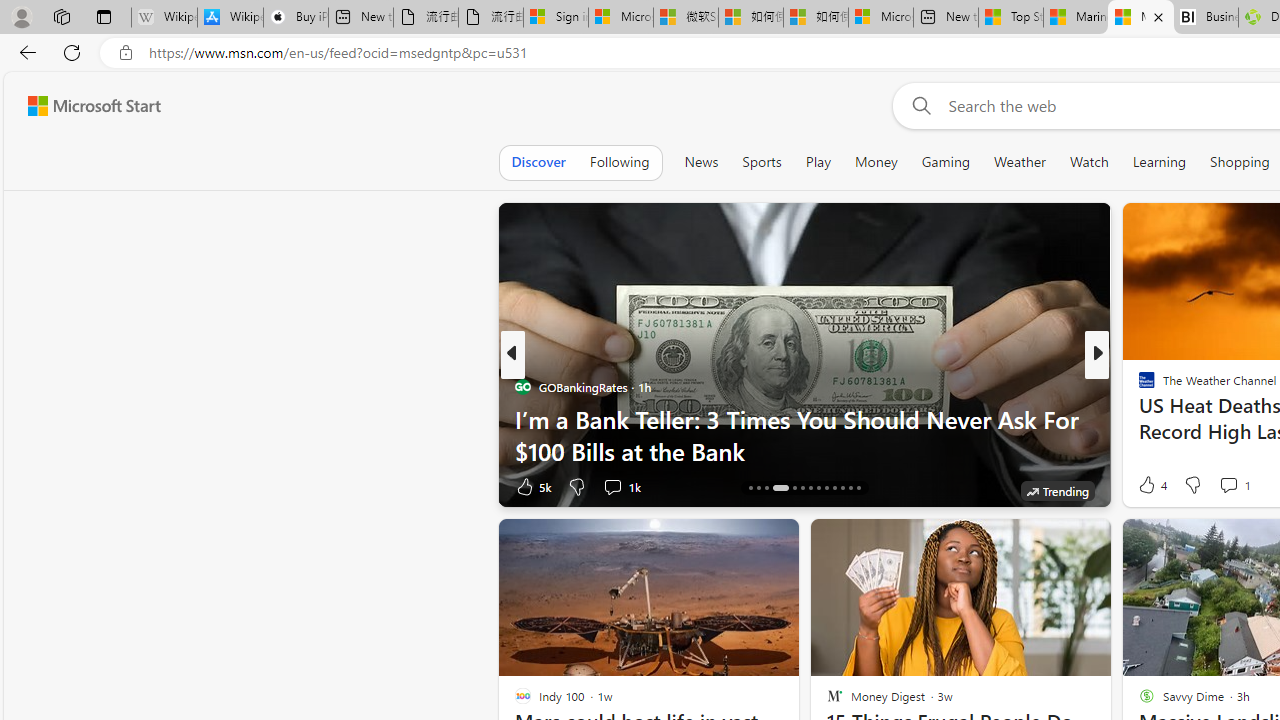  Describe the element at coordinates (1151, 484) in the screenshot. I see `4 Like` at that location.